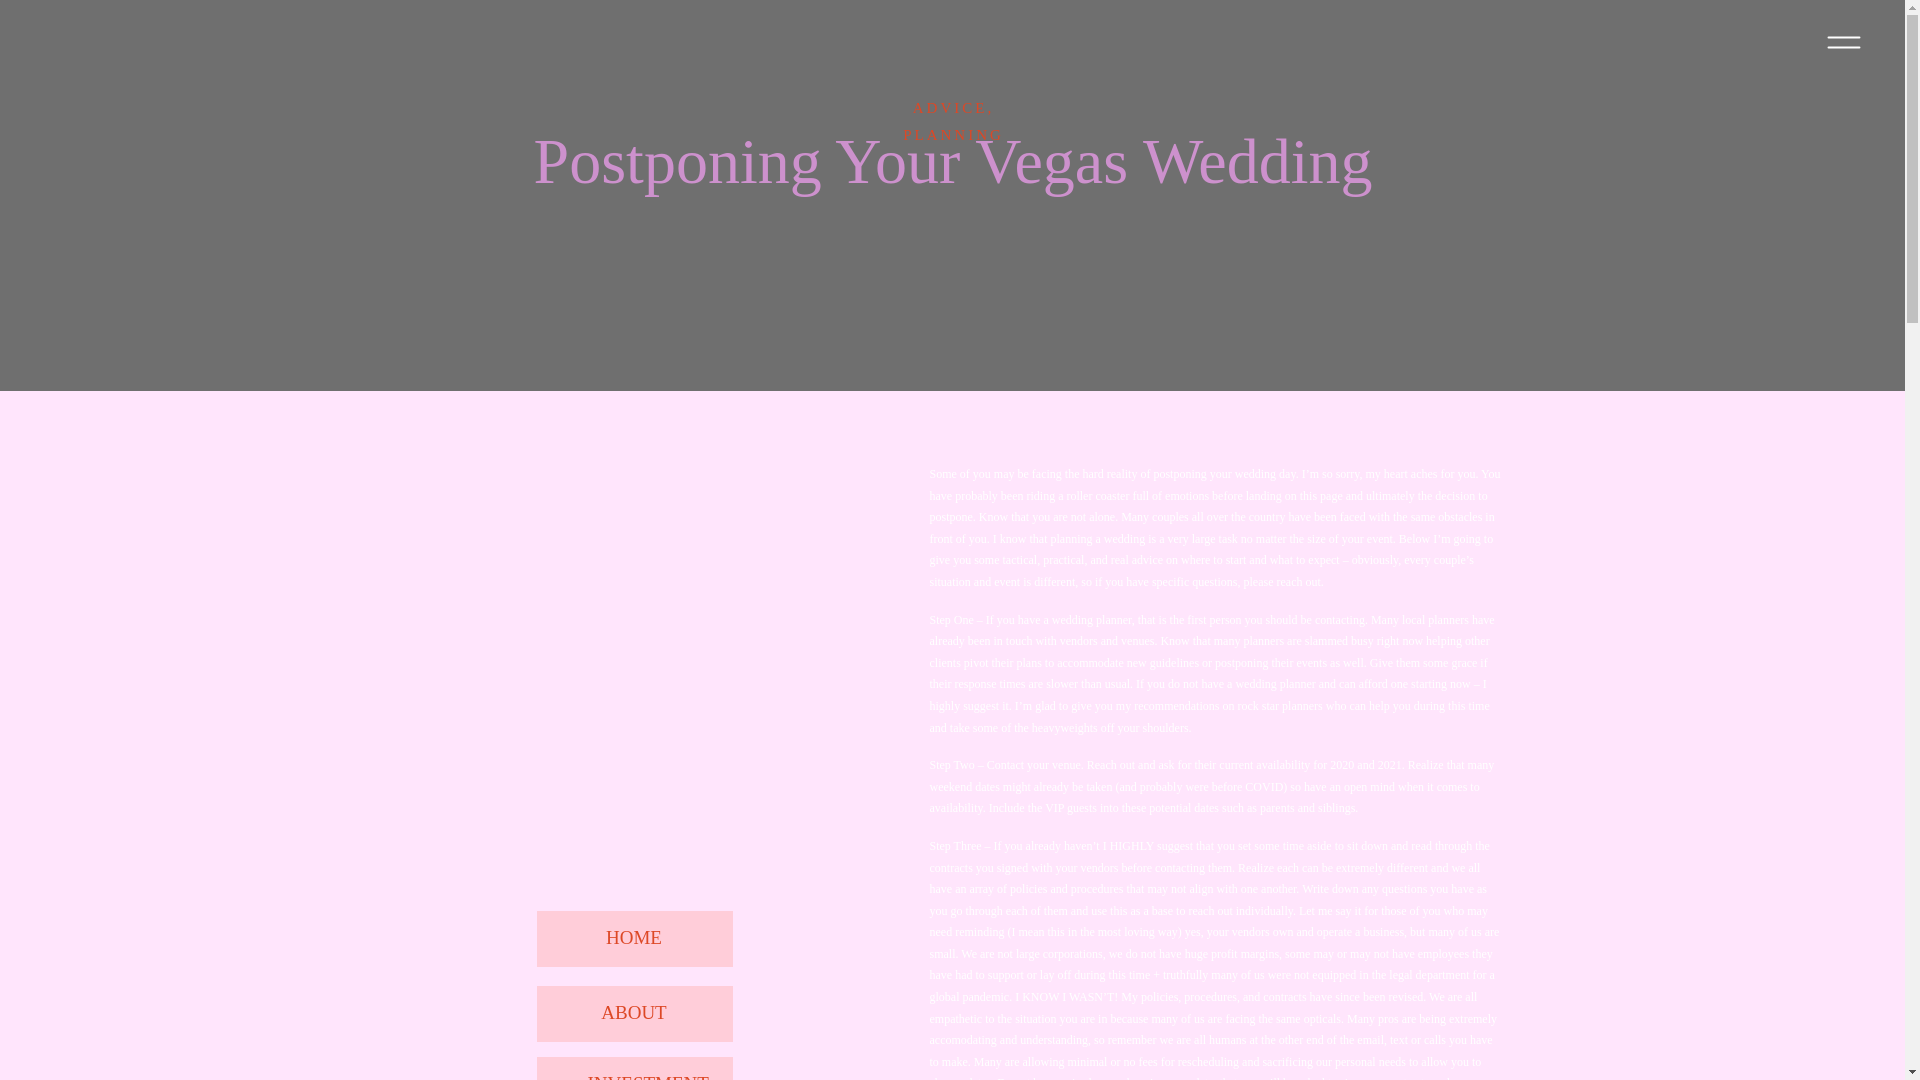  What do you see at coordinates (634, 1068) in the screenshot?
I see `INVESTMENT` at bounding box center [634, 1068].